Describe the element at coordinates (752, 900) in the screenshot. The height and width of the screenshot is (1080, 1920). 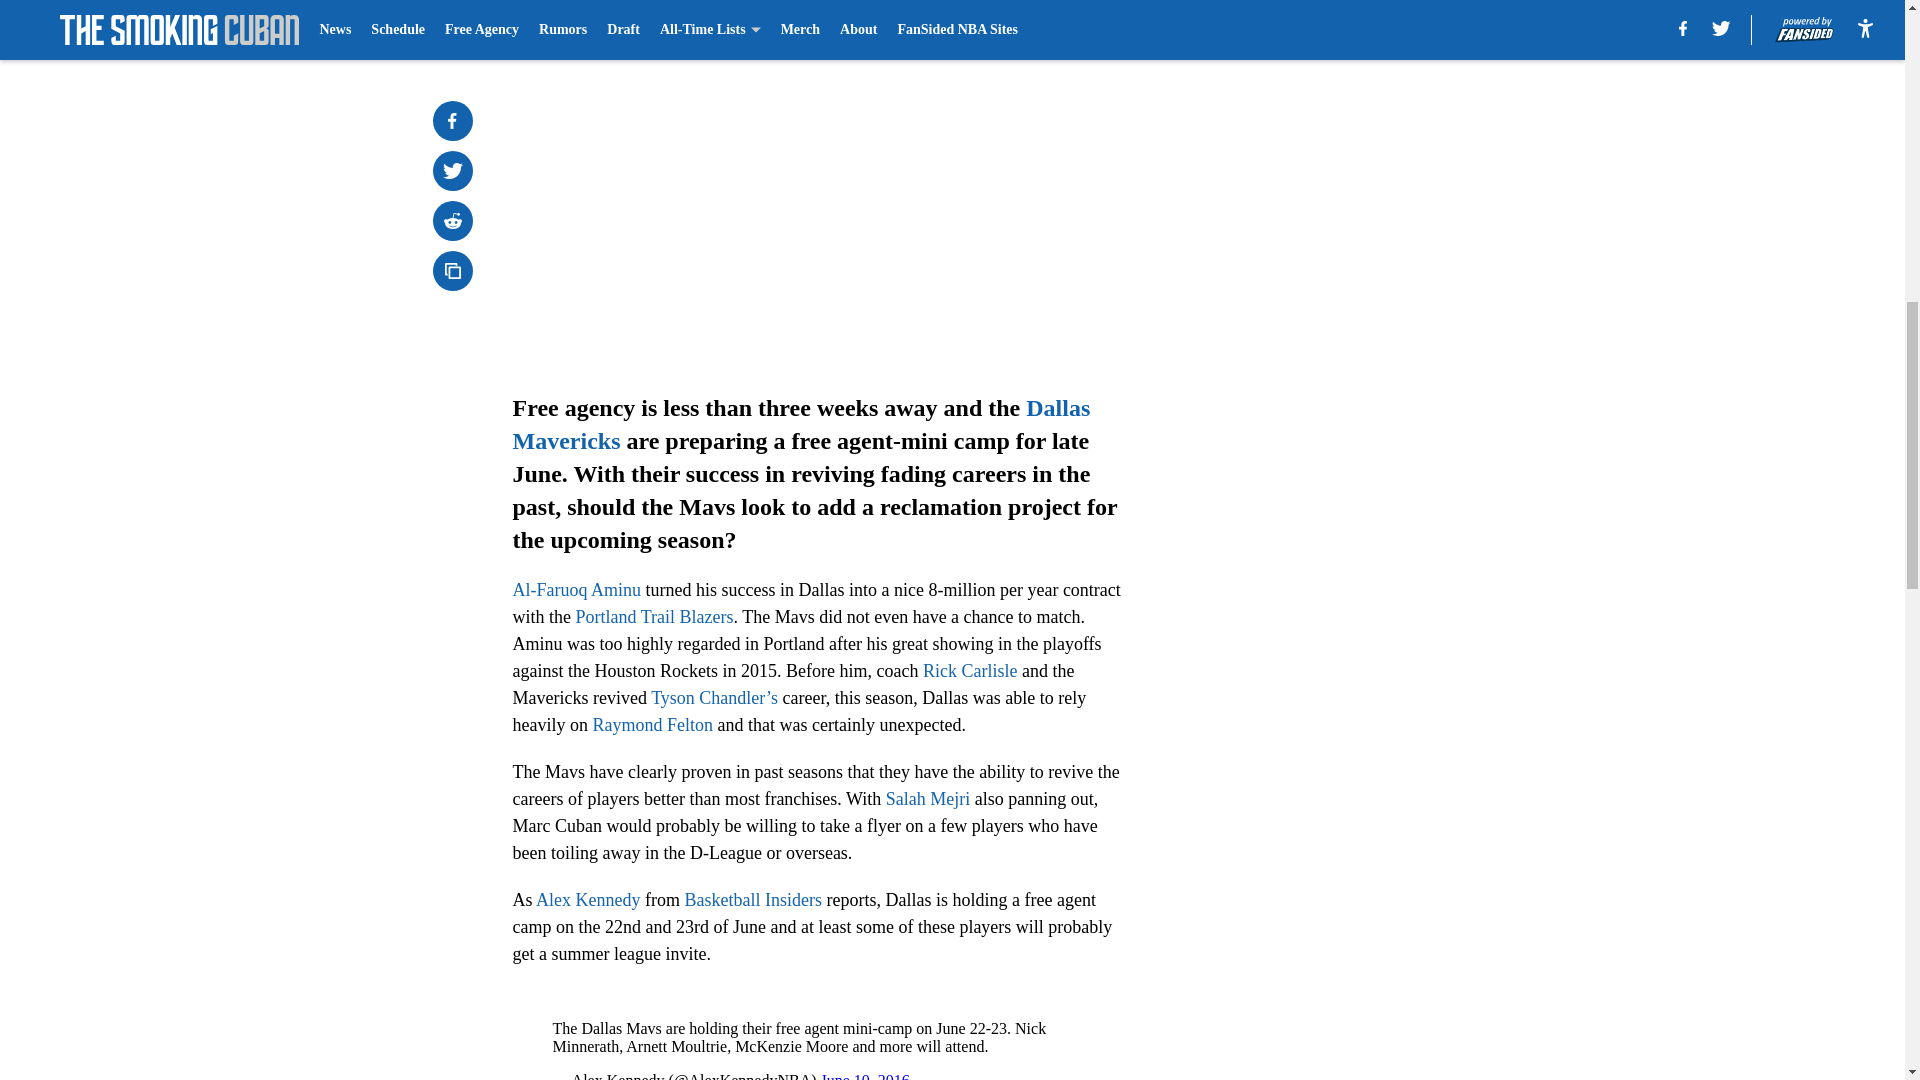
I see `Basketball Insiders` at that location.